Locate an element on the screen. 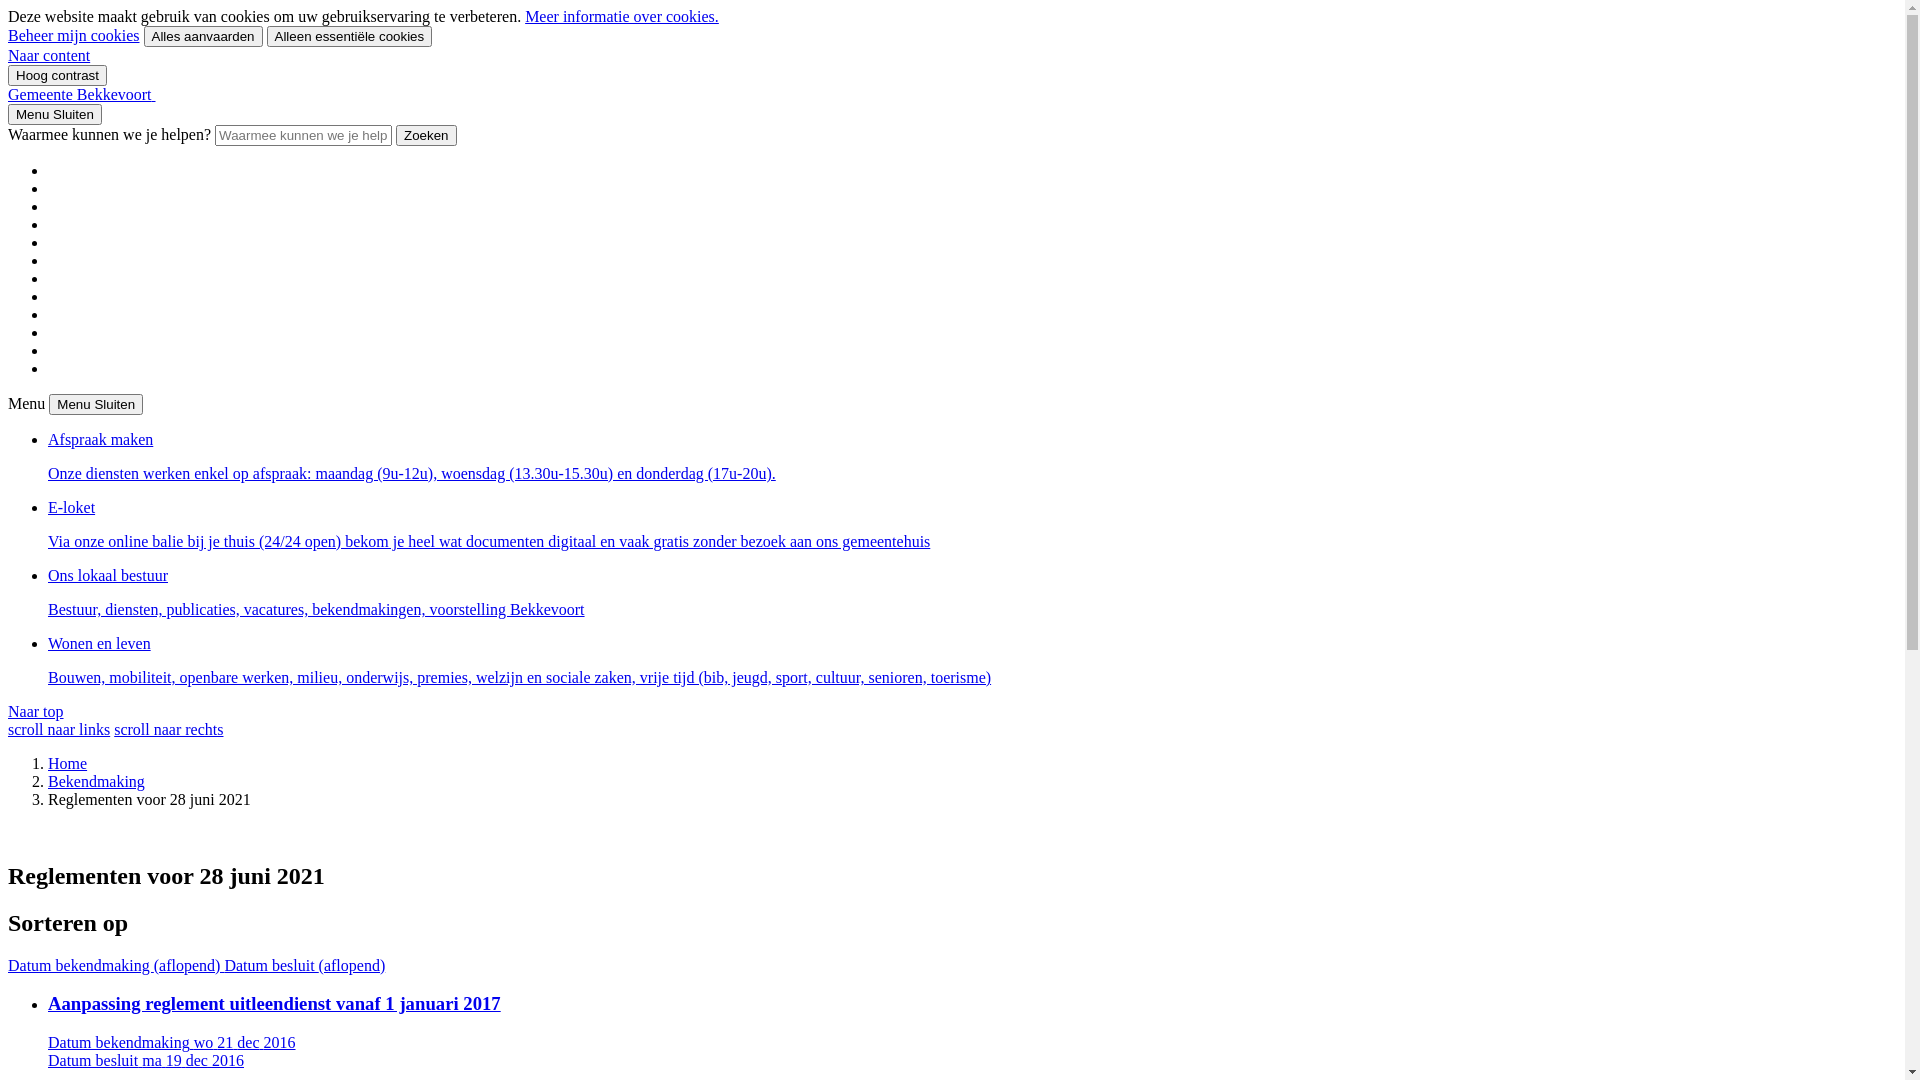  Hoog contrast is located at coordinates (58, 76).